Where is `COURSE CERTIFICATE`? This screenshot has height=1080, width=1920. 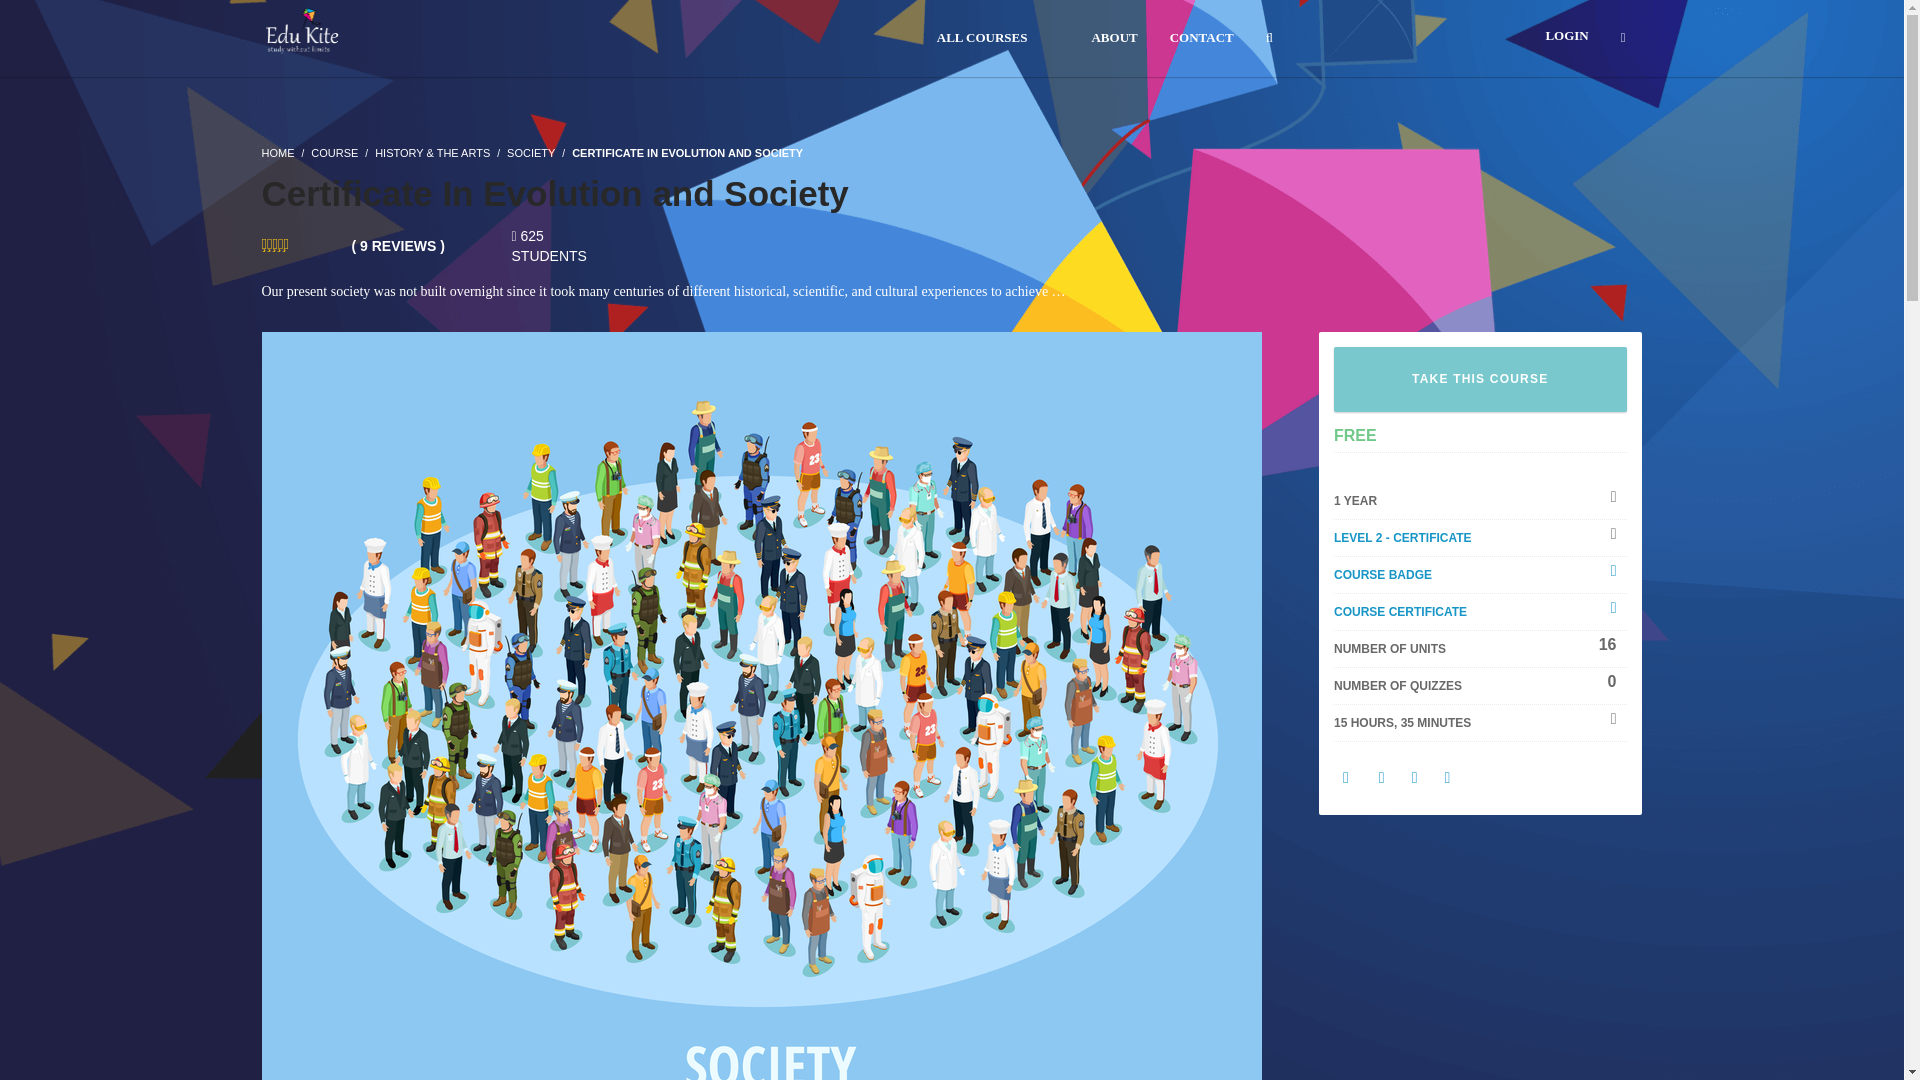 COURSE CERTIFICATE is located at coordinates (1400, 611).